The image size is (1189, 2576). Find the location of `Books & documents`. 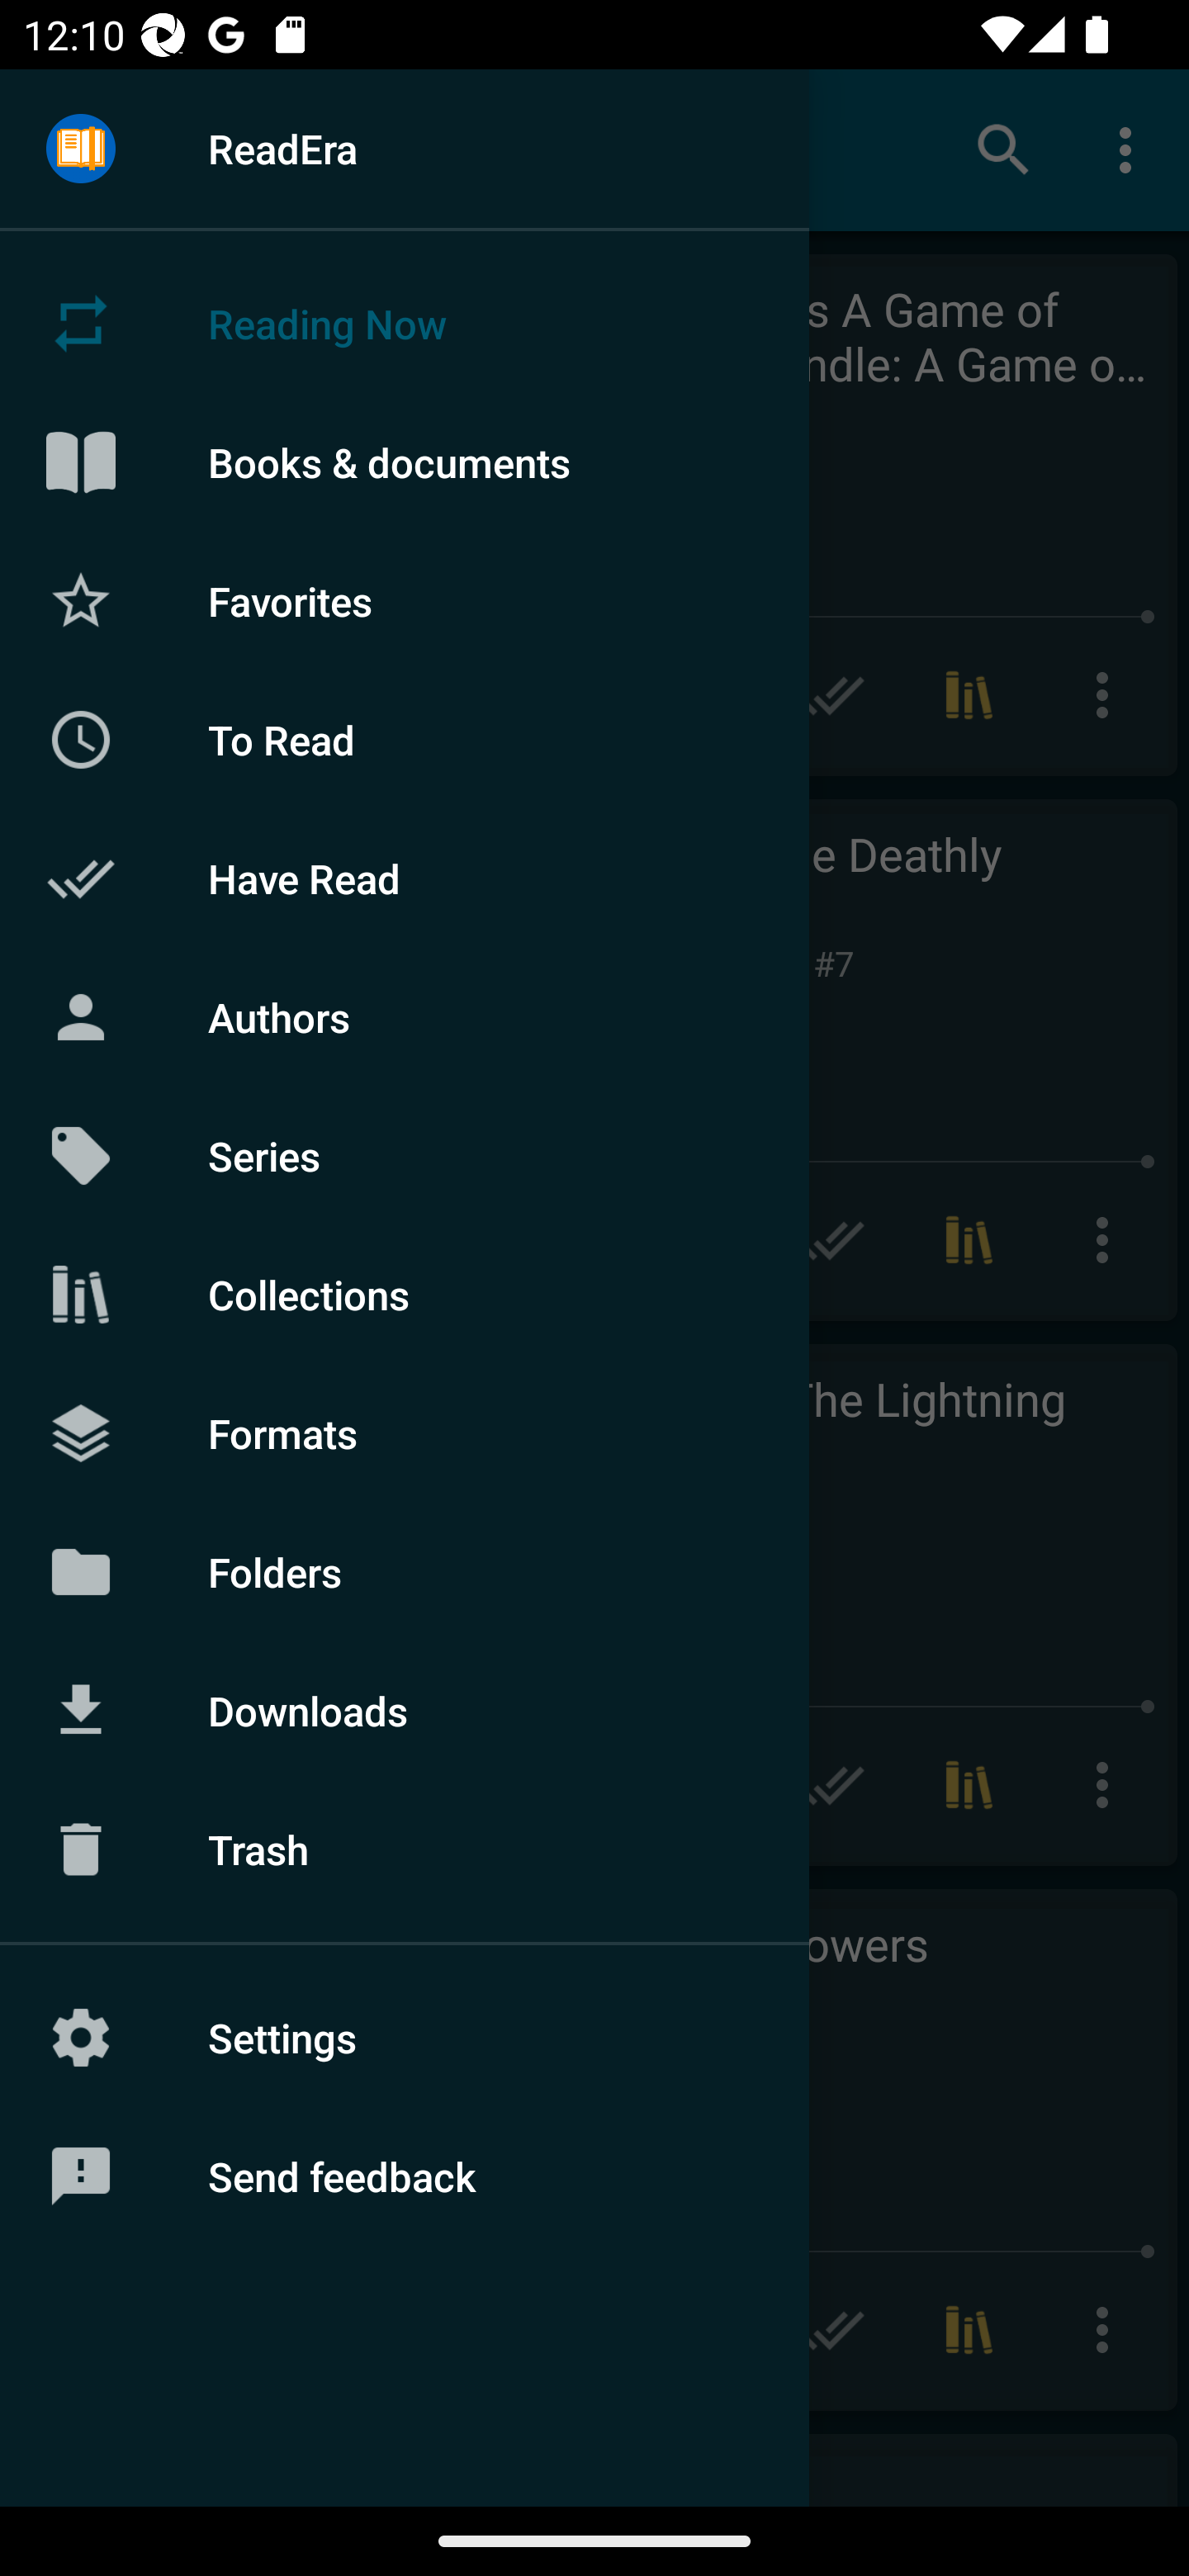

Books & documents is located at coordinates (405, 462).